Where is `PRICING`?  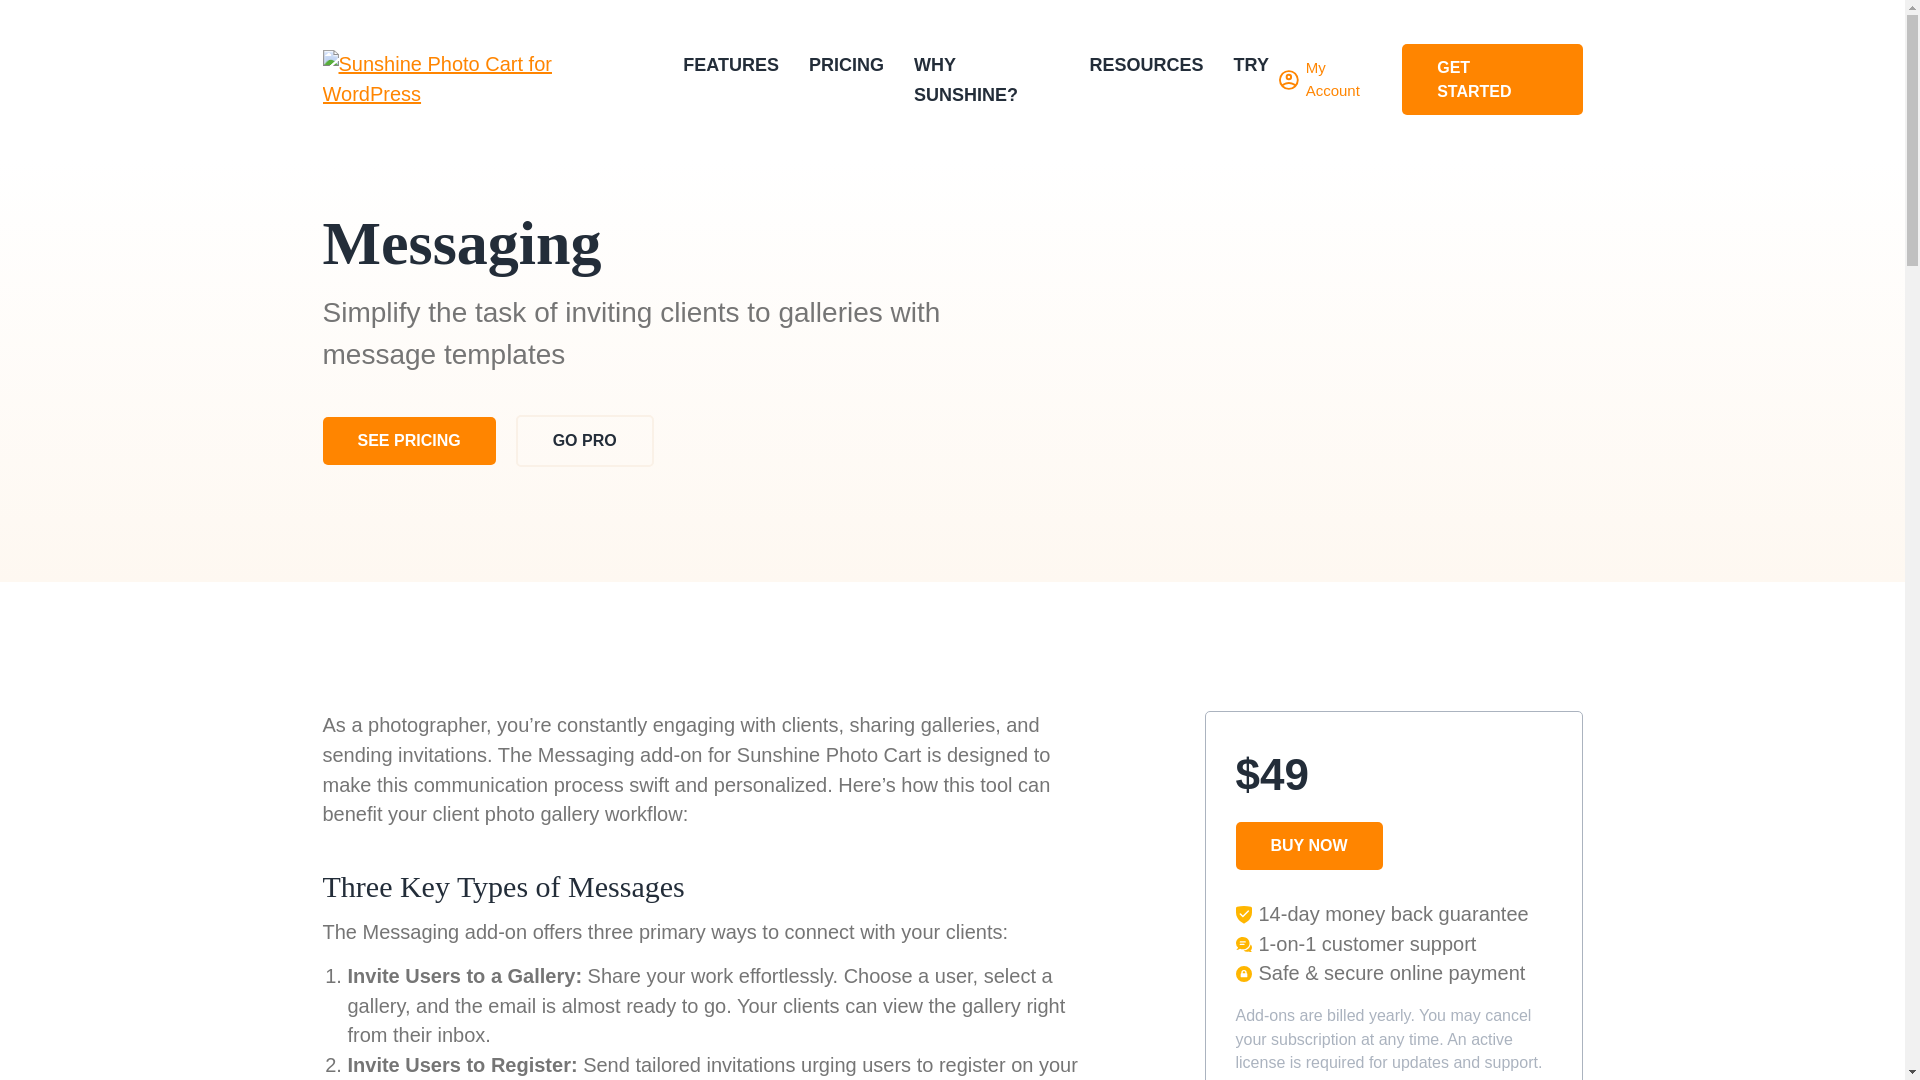
PRICING is located at coordinates (846, 64).